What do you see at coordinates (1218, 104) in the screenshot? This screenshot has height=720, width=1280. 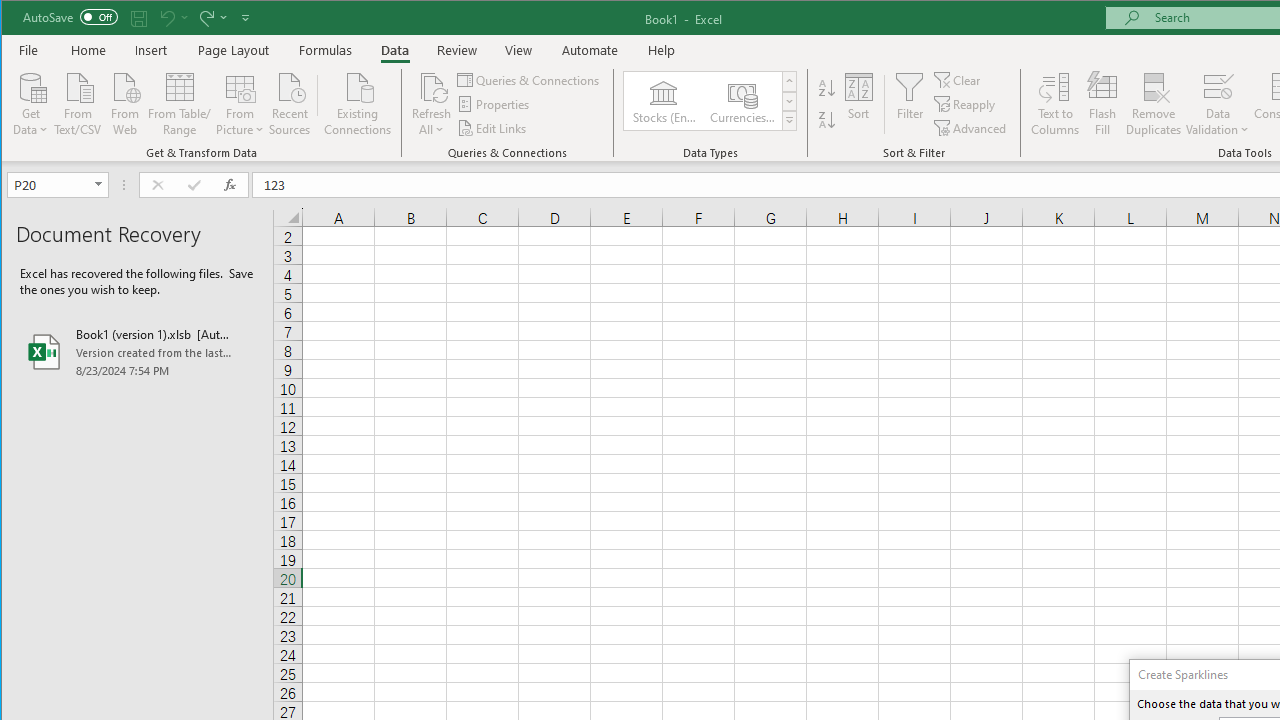 I see `Data Validation...` at bounding box center [1218, 104].